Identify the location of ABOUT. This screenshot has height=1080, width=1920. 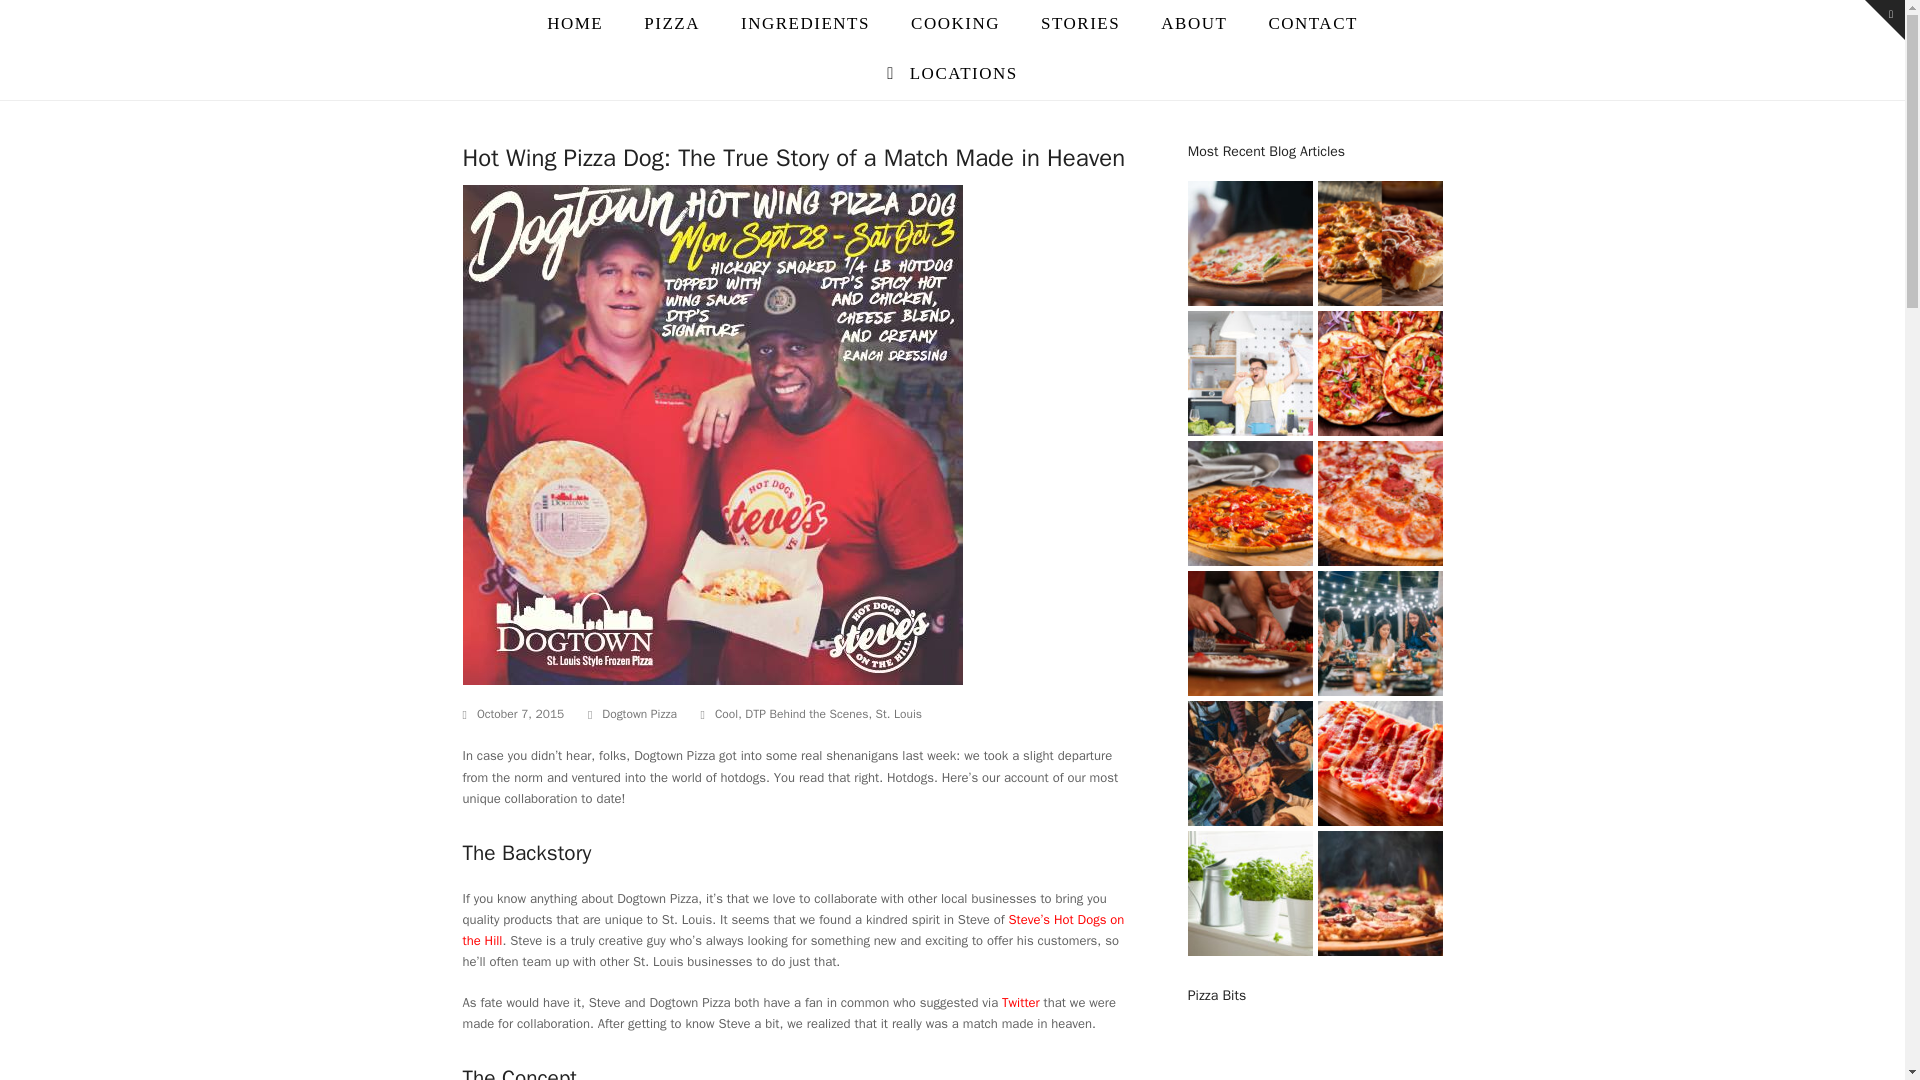
(1194, 24).